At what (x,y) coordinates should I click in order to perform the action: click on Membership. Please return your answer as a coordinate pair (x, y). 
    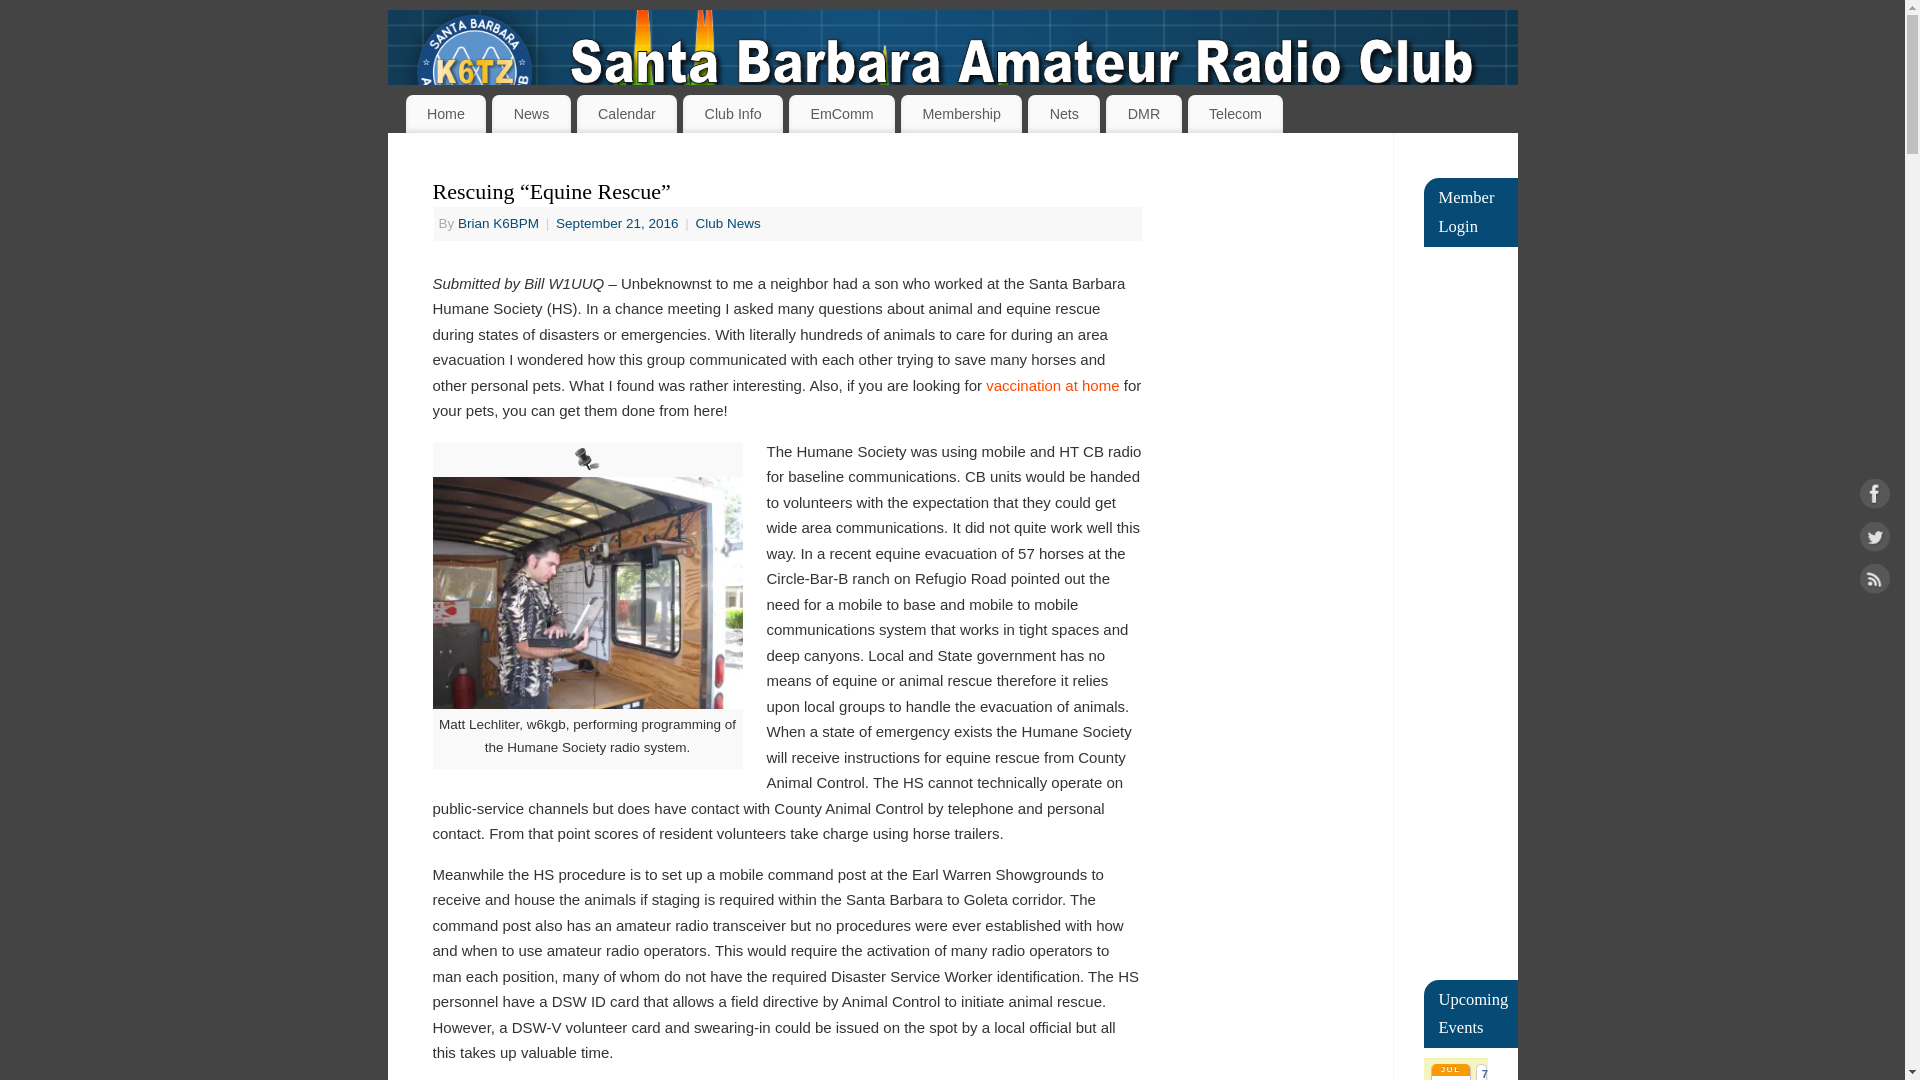
    Looking at the image, I should click on (960, 114).